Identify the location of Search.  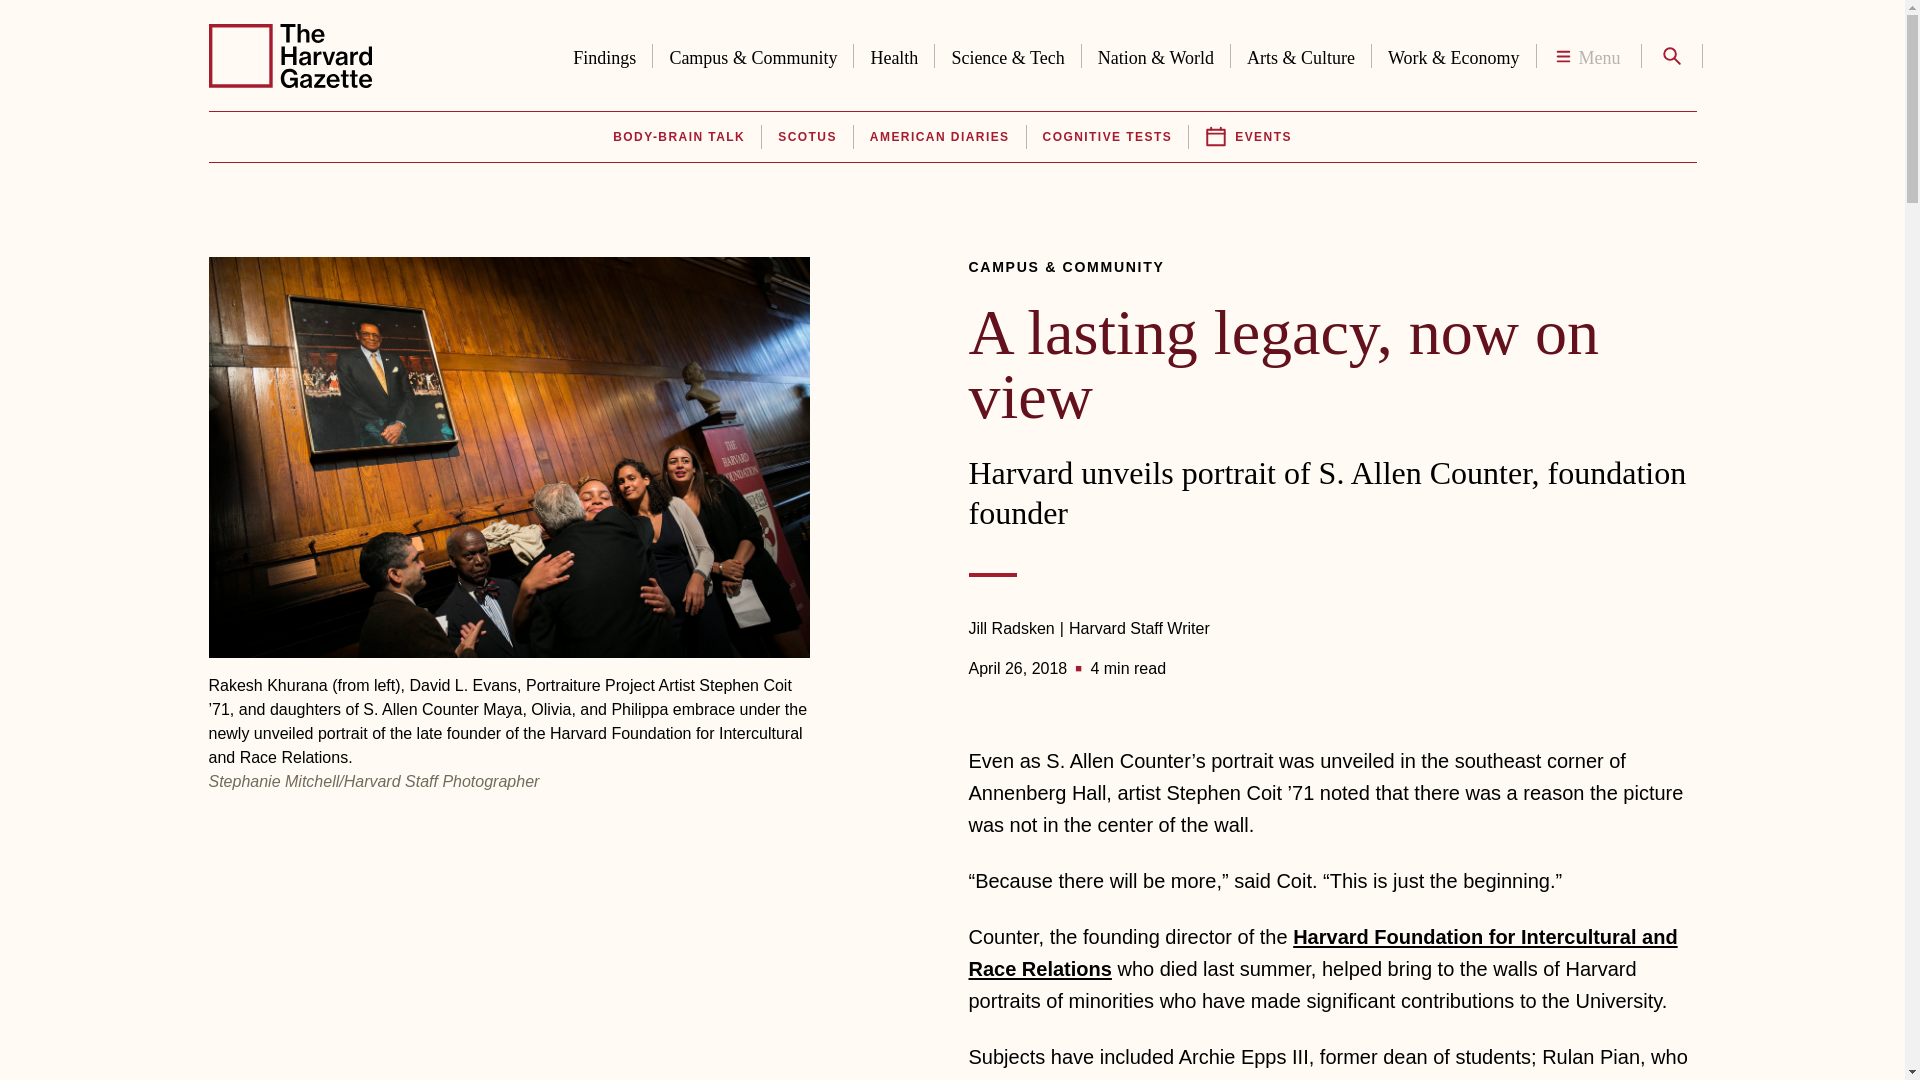
(1670, 56).